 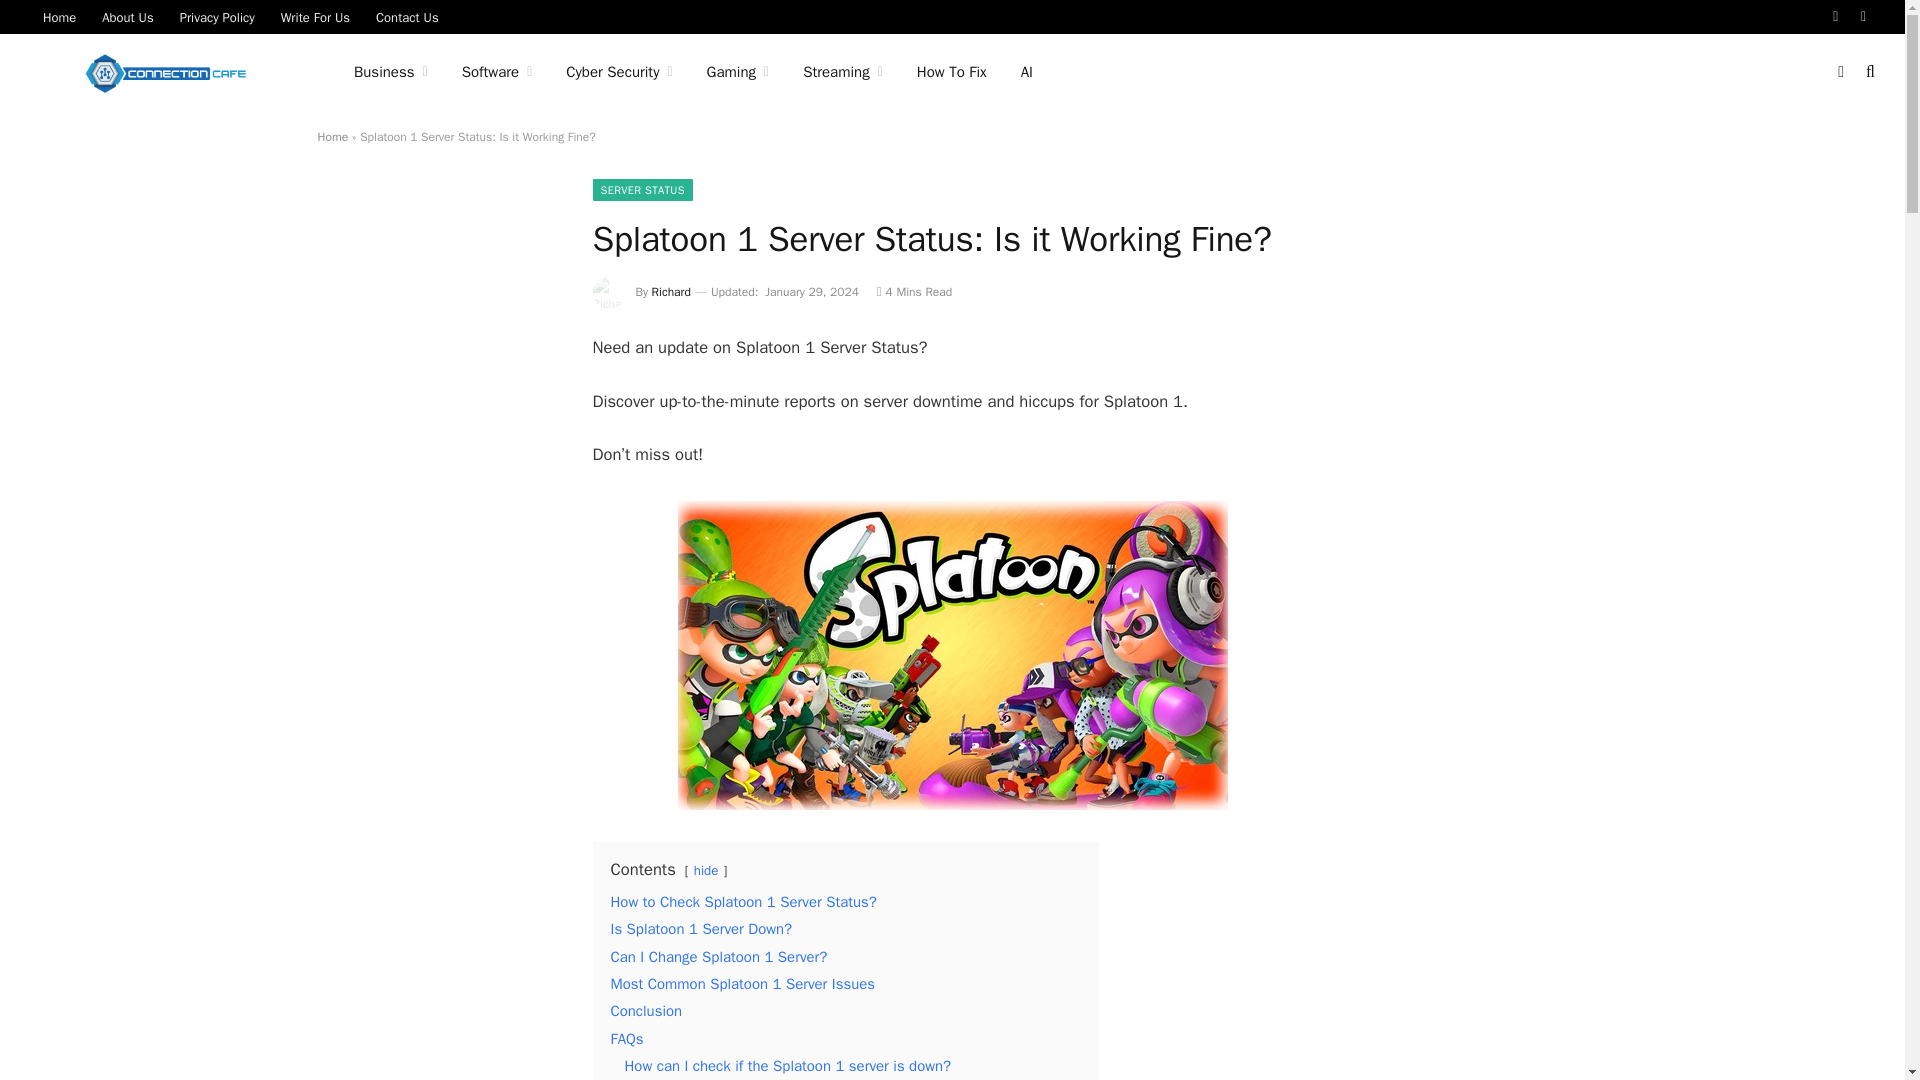 What do you see at coordinates (166, 72) in the screenshot?
I see `Connection Cafe` at bounding box center [166, 72].